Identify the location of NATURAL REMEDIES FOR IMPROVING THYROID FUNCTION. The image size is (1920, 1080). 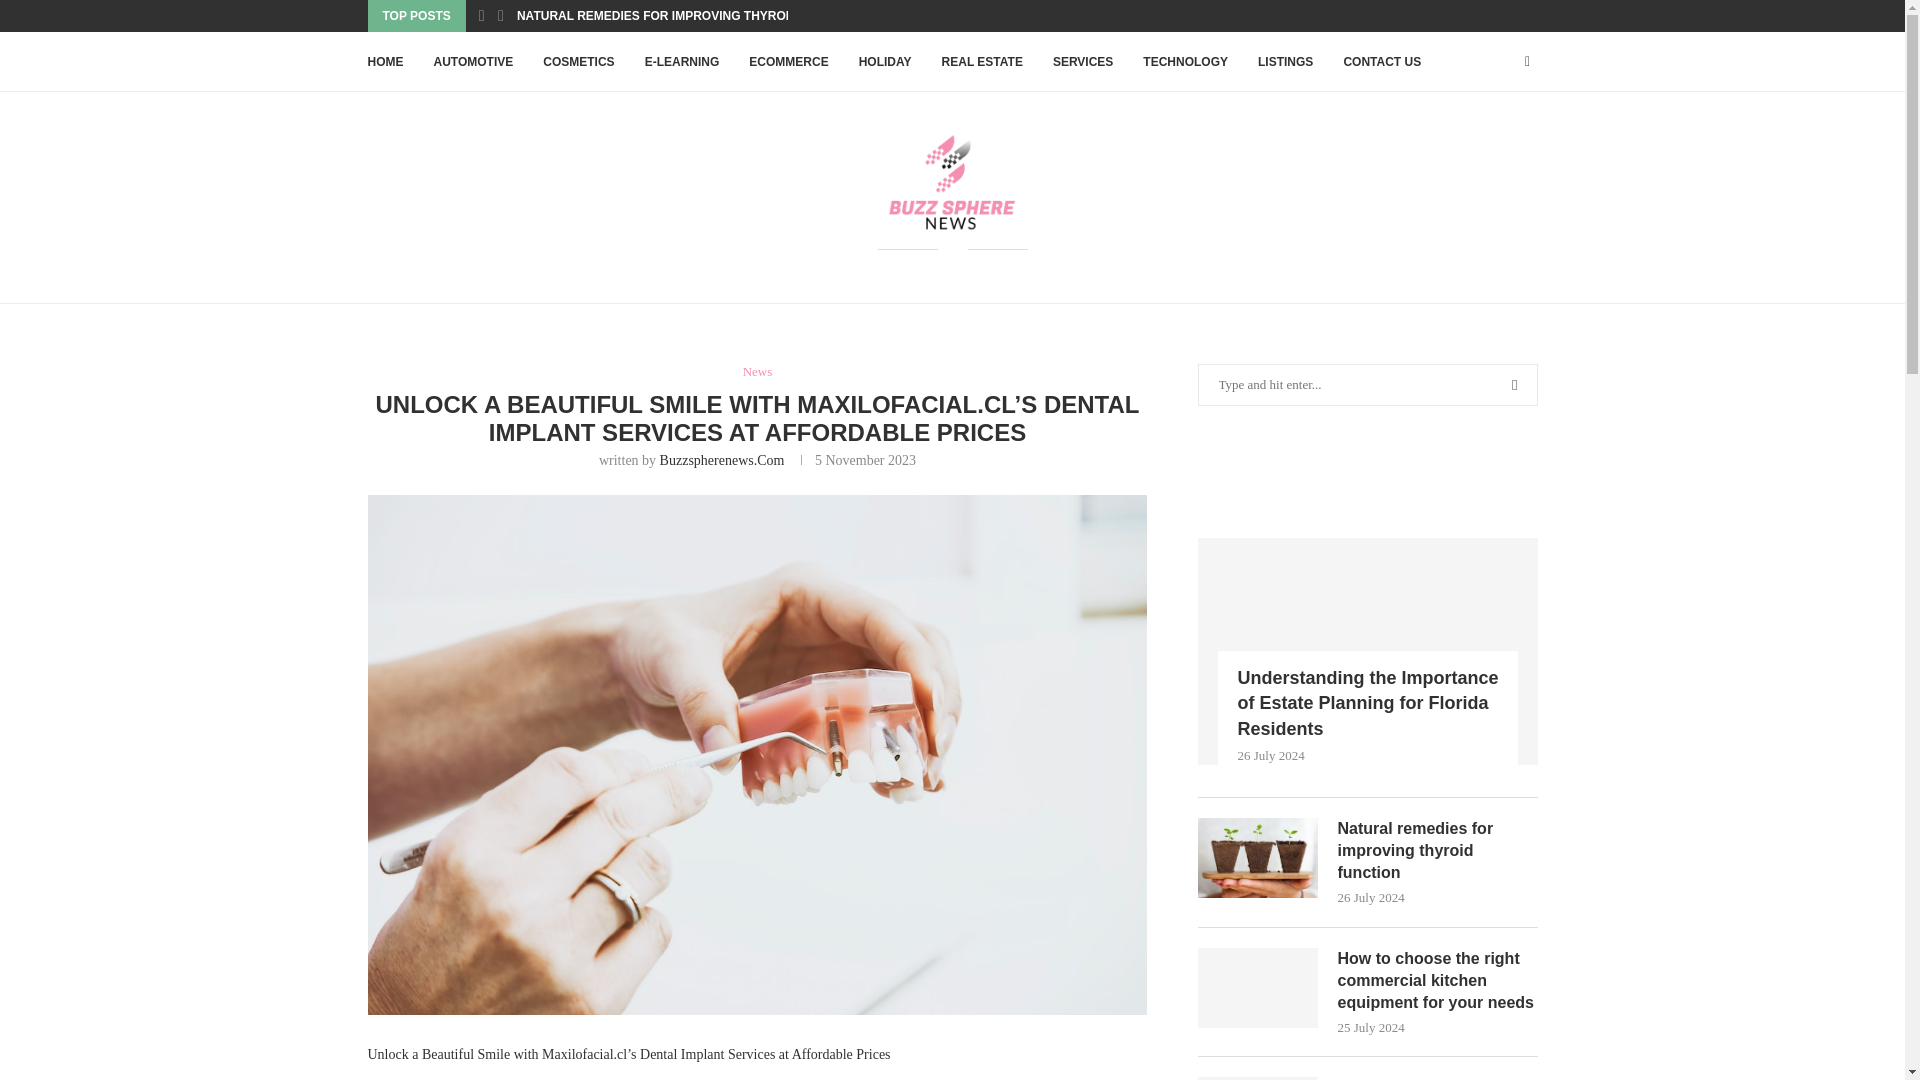
(689, 16).